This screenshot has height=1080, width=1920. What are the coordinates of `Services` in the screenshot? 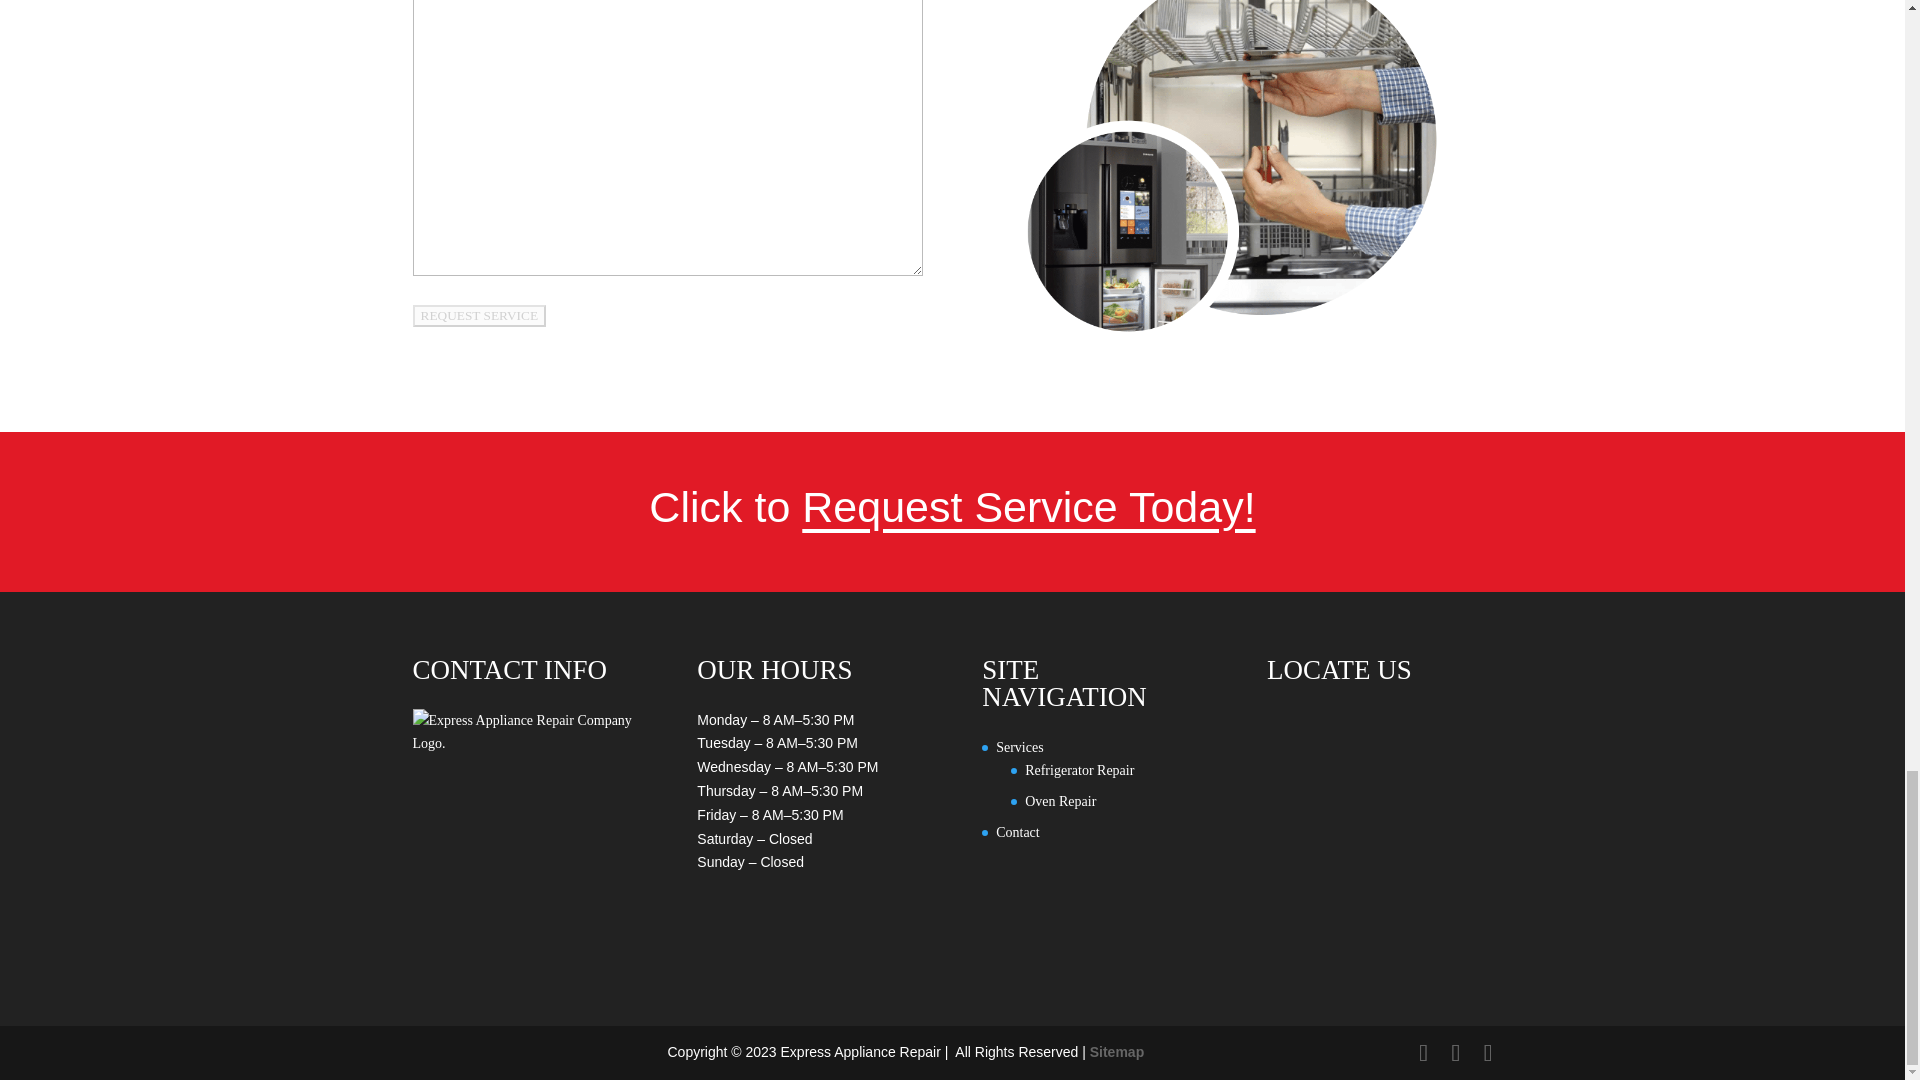 It's located at (1019, 746).